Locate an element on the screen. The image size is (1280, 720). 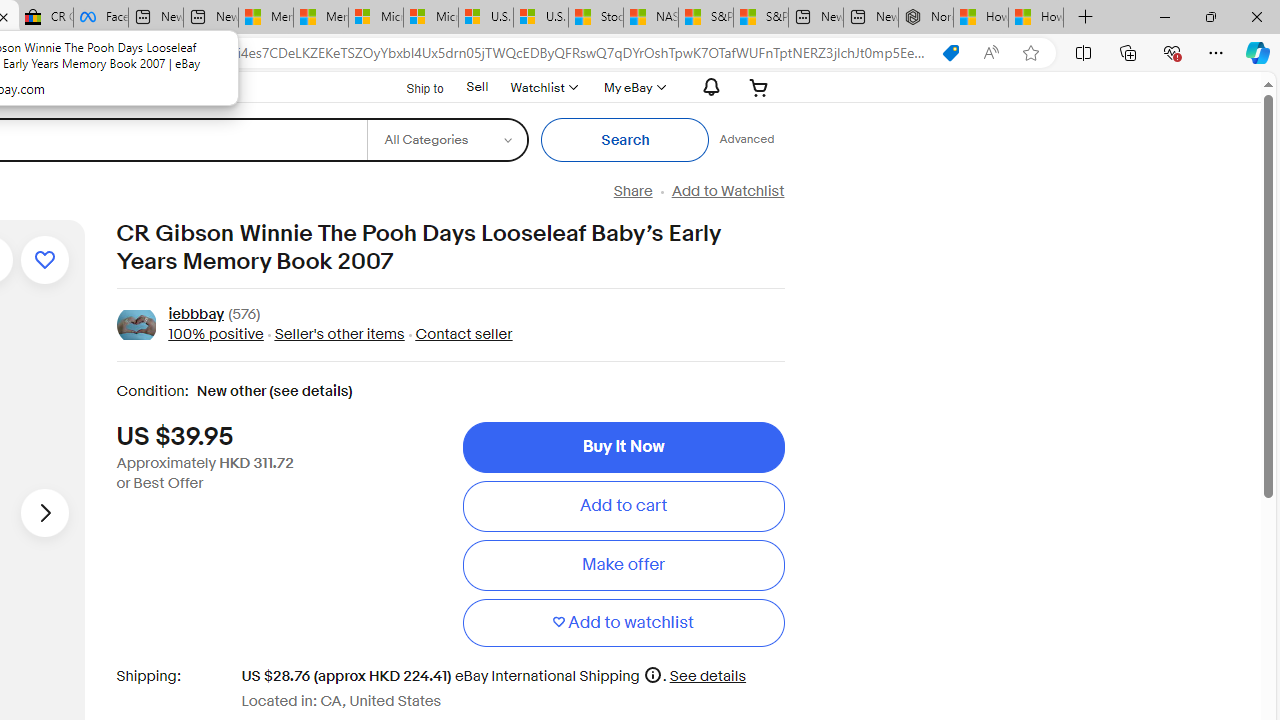
Class: ux-action is located at coordinates (136, 326).